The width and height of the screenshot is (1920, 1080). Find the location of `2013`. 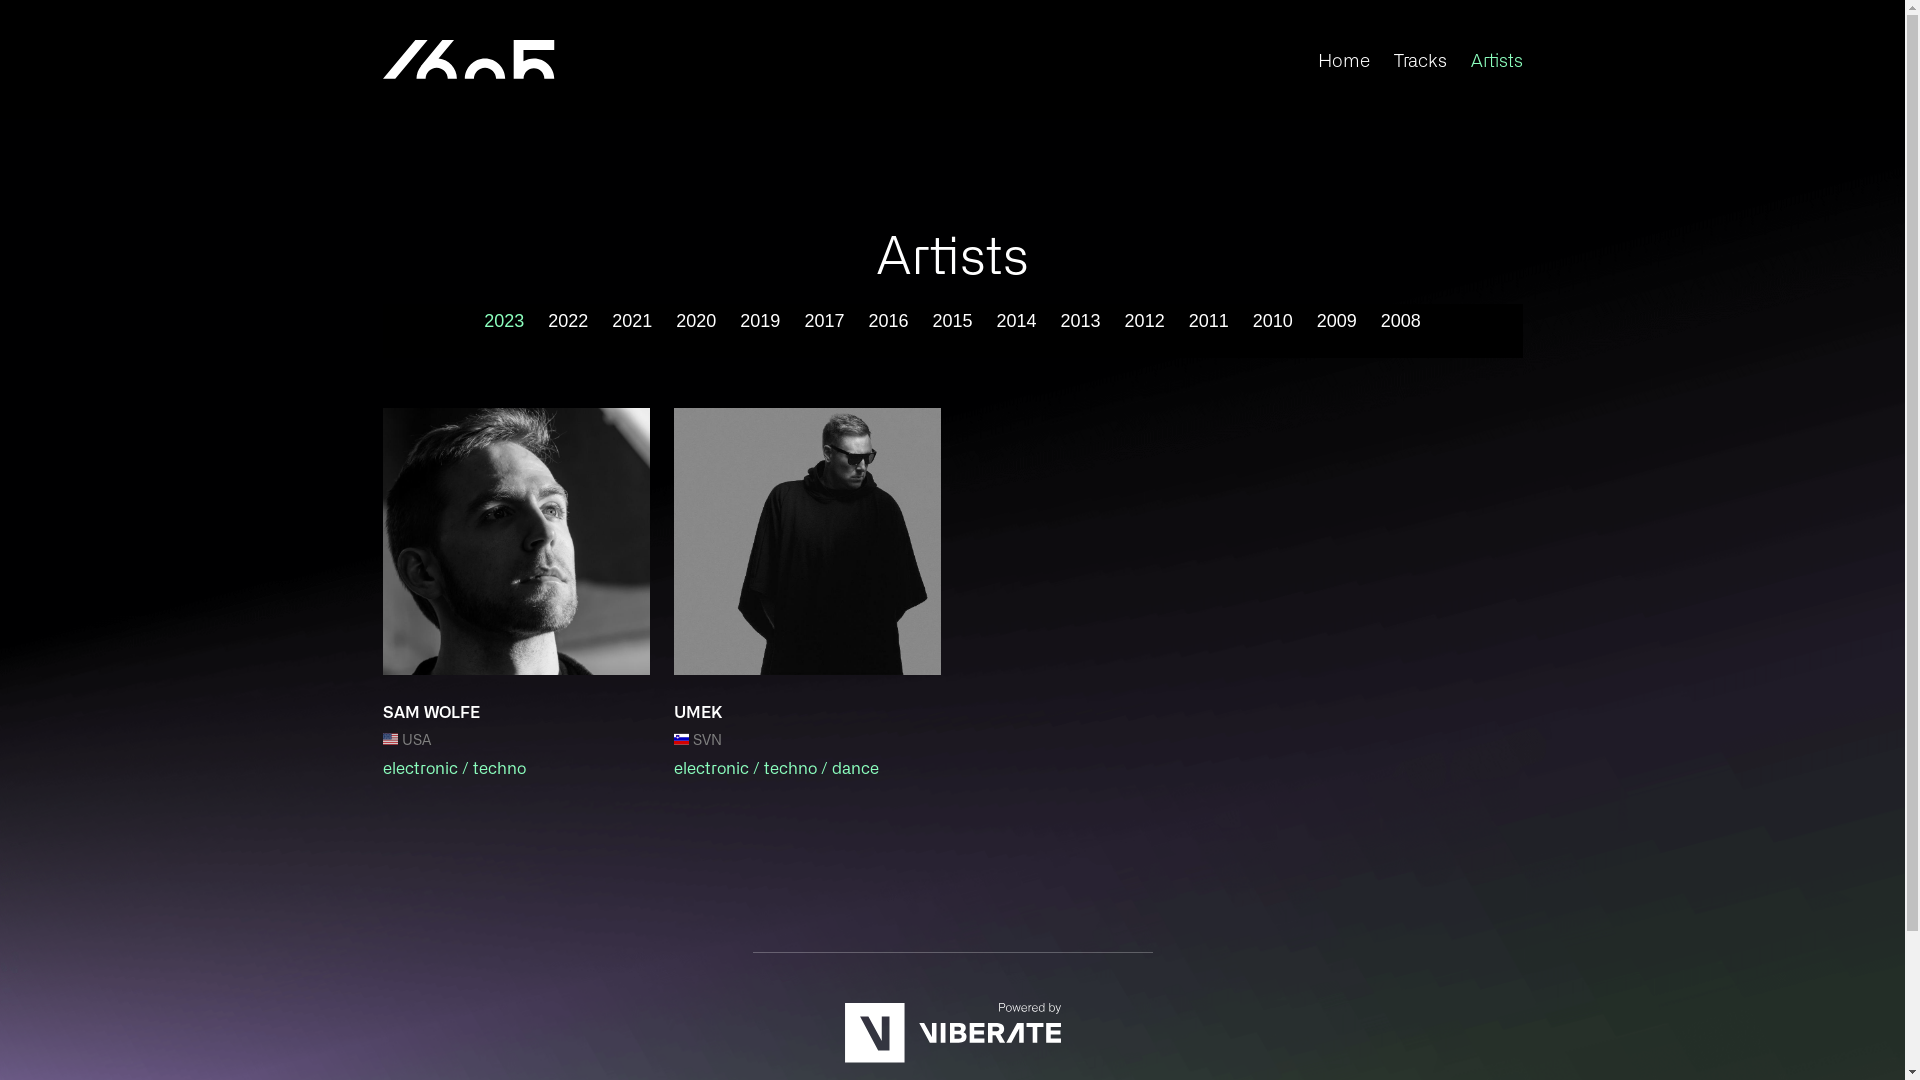

2013 is located at coordinates (1081, 321).